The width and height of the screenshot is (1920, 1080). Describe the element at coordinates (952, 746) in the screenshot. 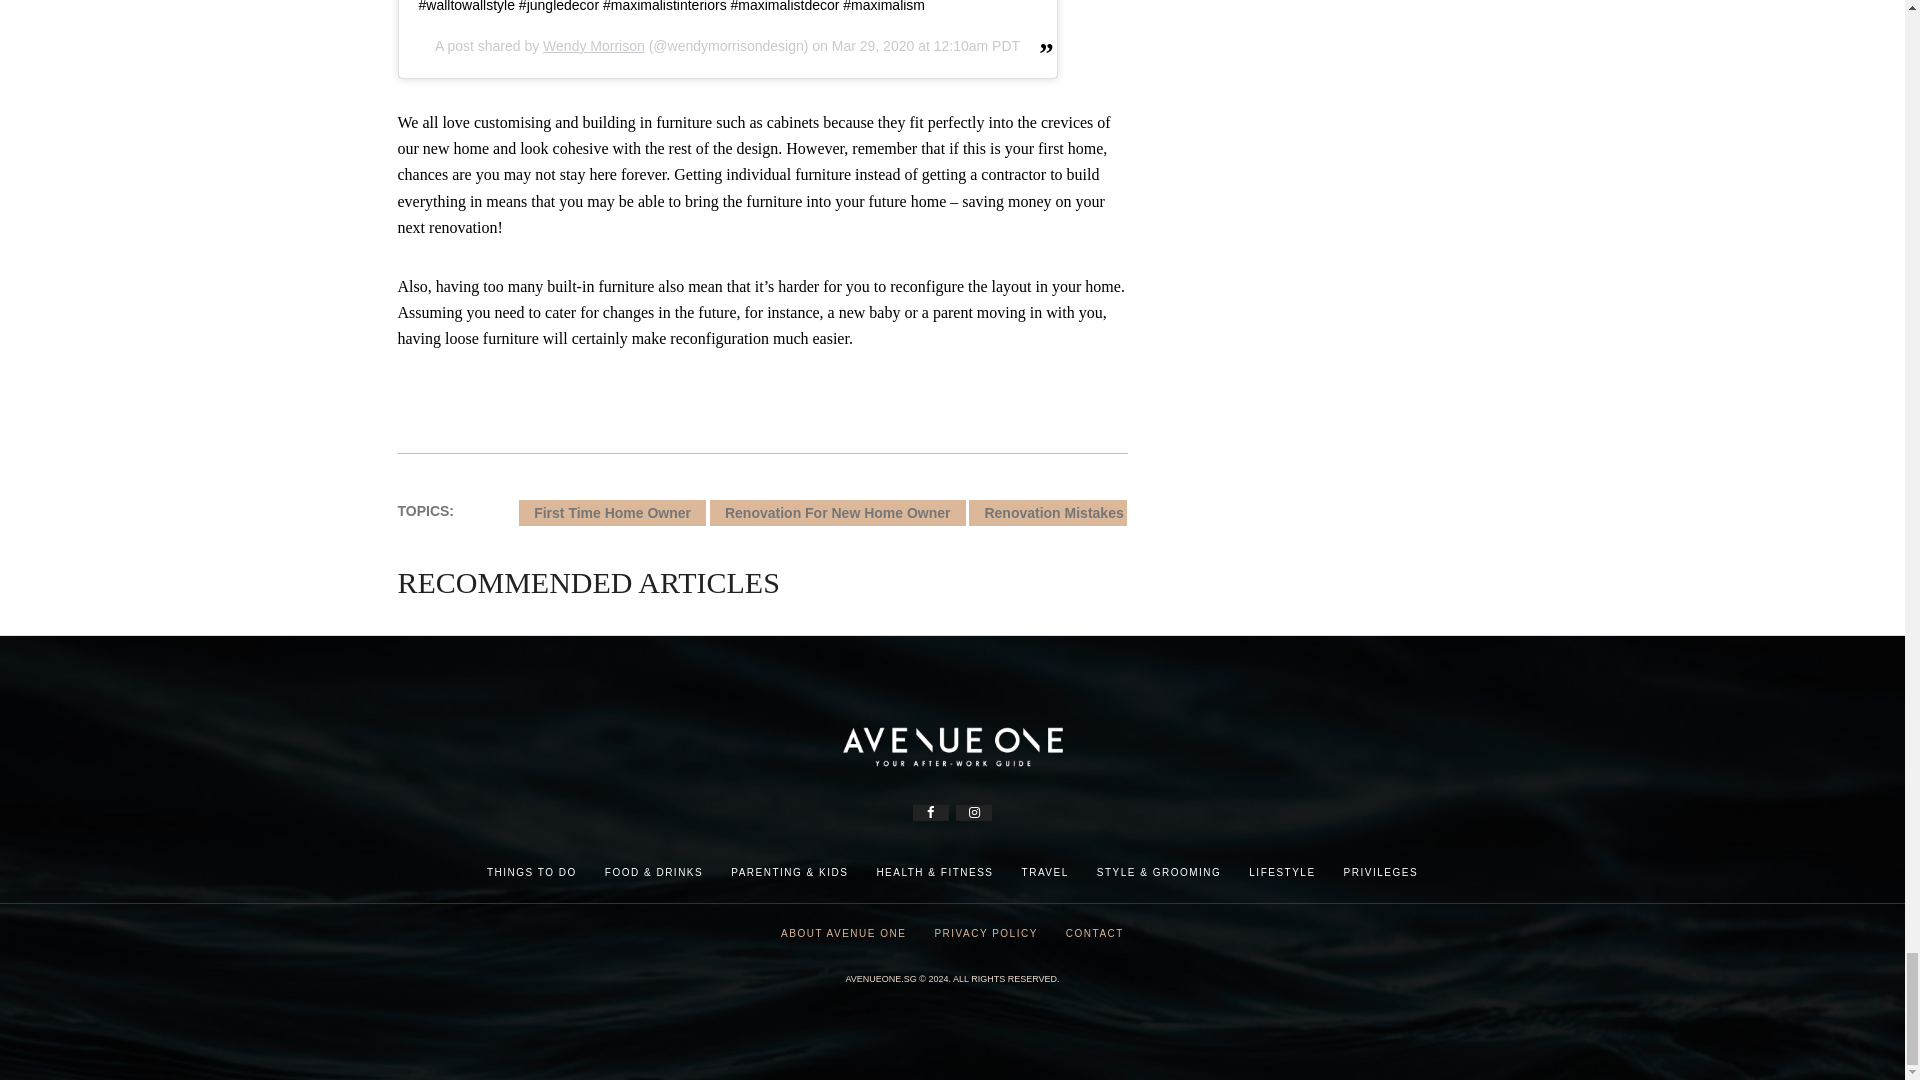

I see `best-travel-food-fashion-home-living-website-singapore` at that location.